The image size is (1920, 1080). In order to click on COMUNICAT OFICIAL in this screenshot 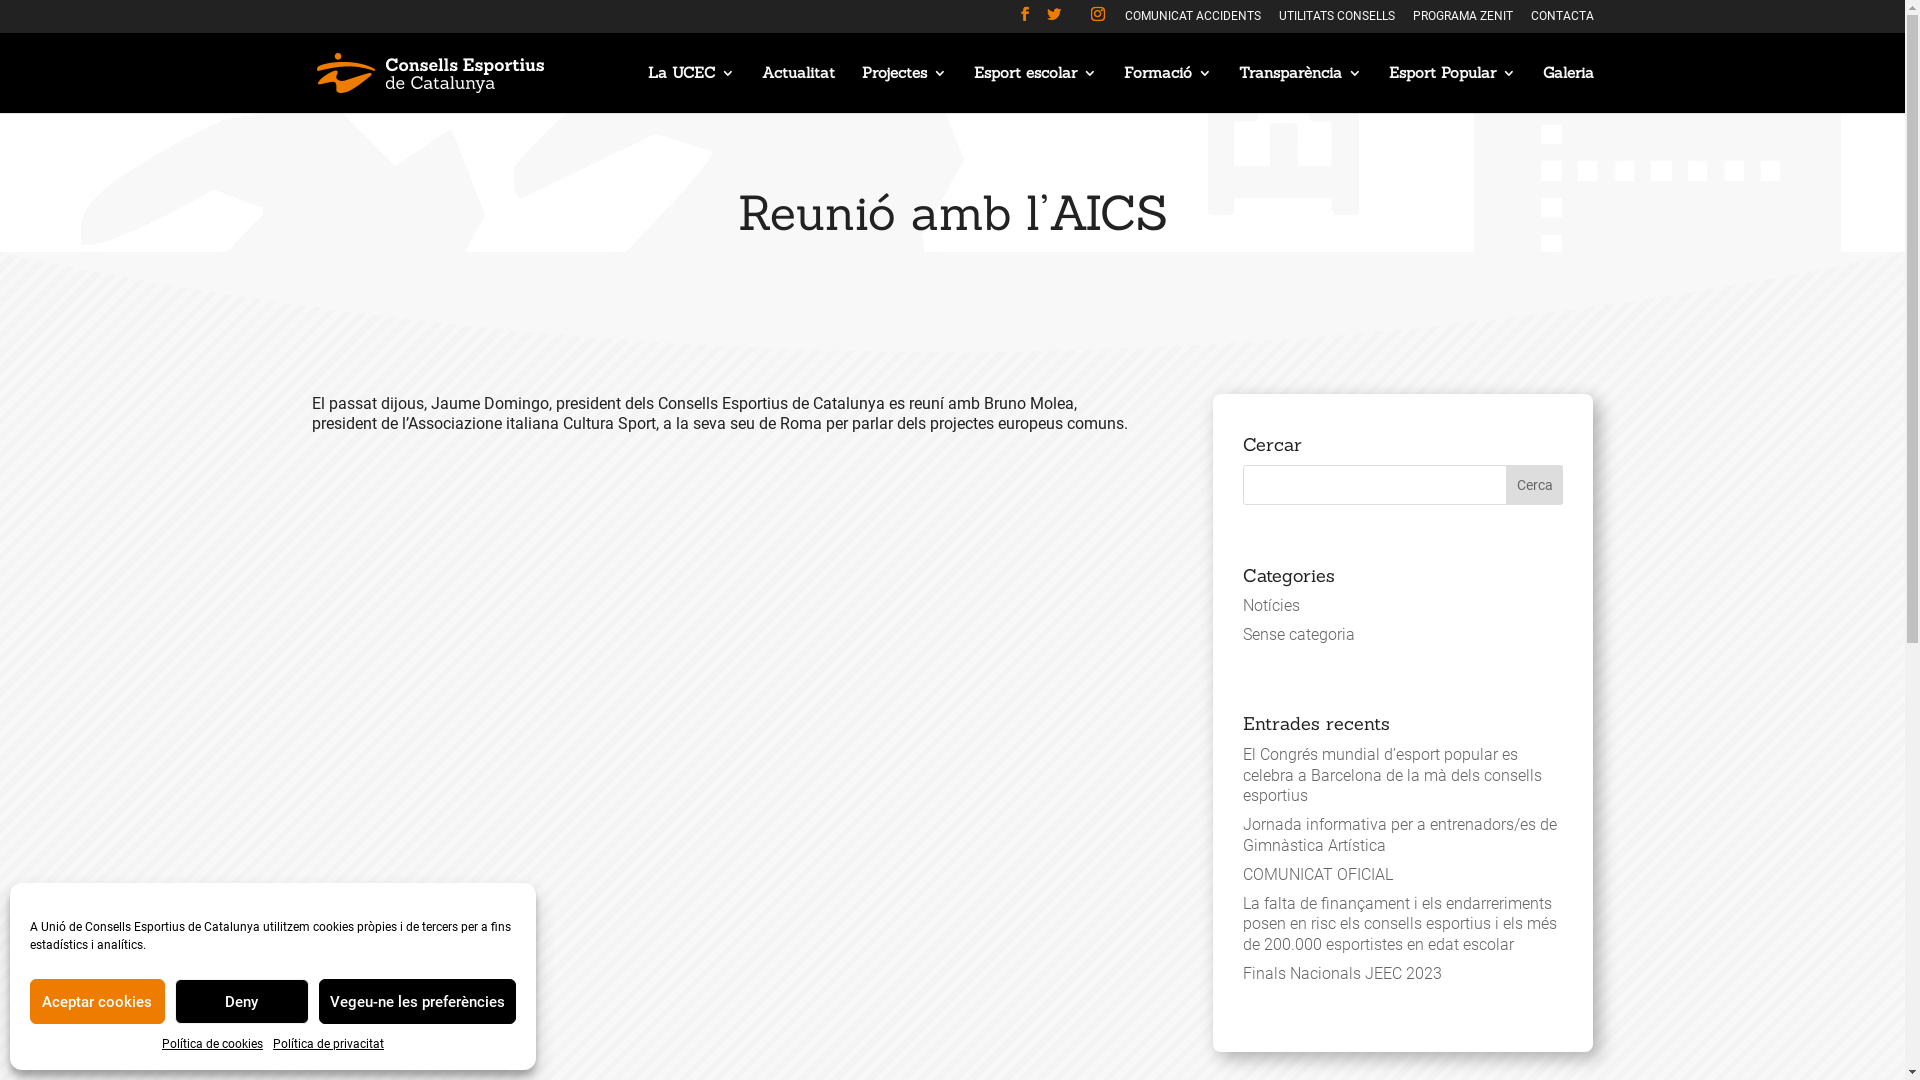, I will do `click(1318, 874)`.